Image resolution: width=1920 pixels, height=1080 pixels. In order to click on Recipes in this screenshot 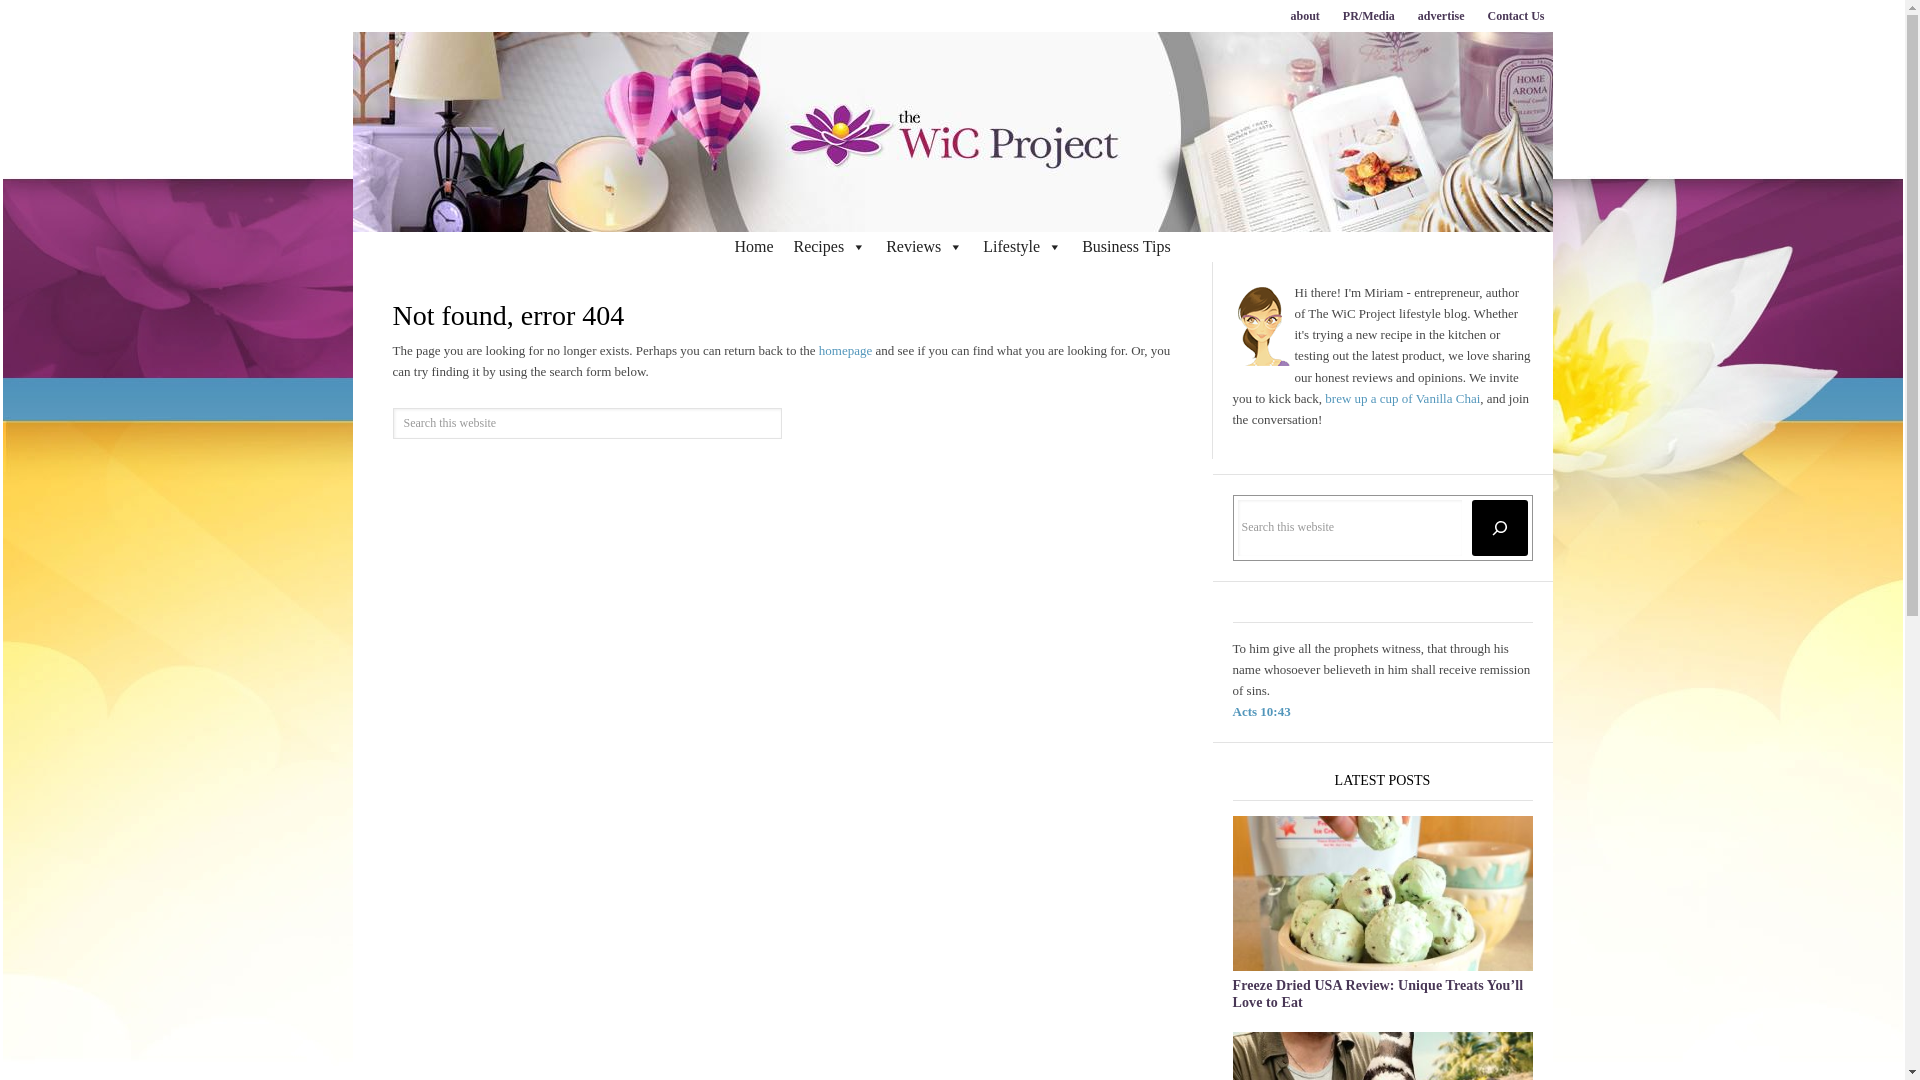, I will do `click(829, 247)`.